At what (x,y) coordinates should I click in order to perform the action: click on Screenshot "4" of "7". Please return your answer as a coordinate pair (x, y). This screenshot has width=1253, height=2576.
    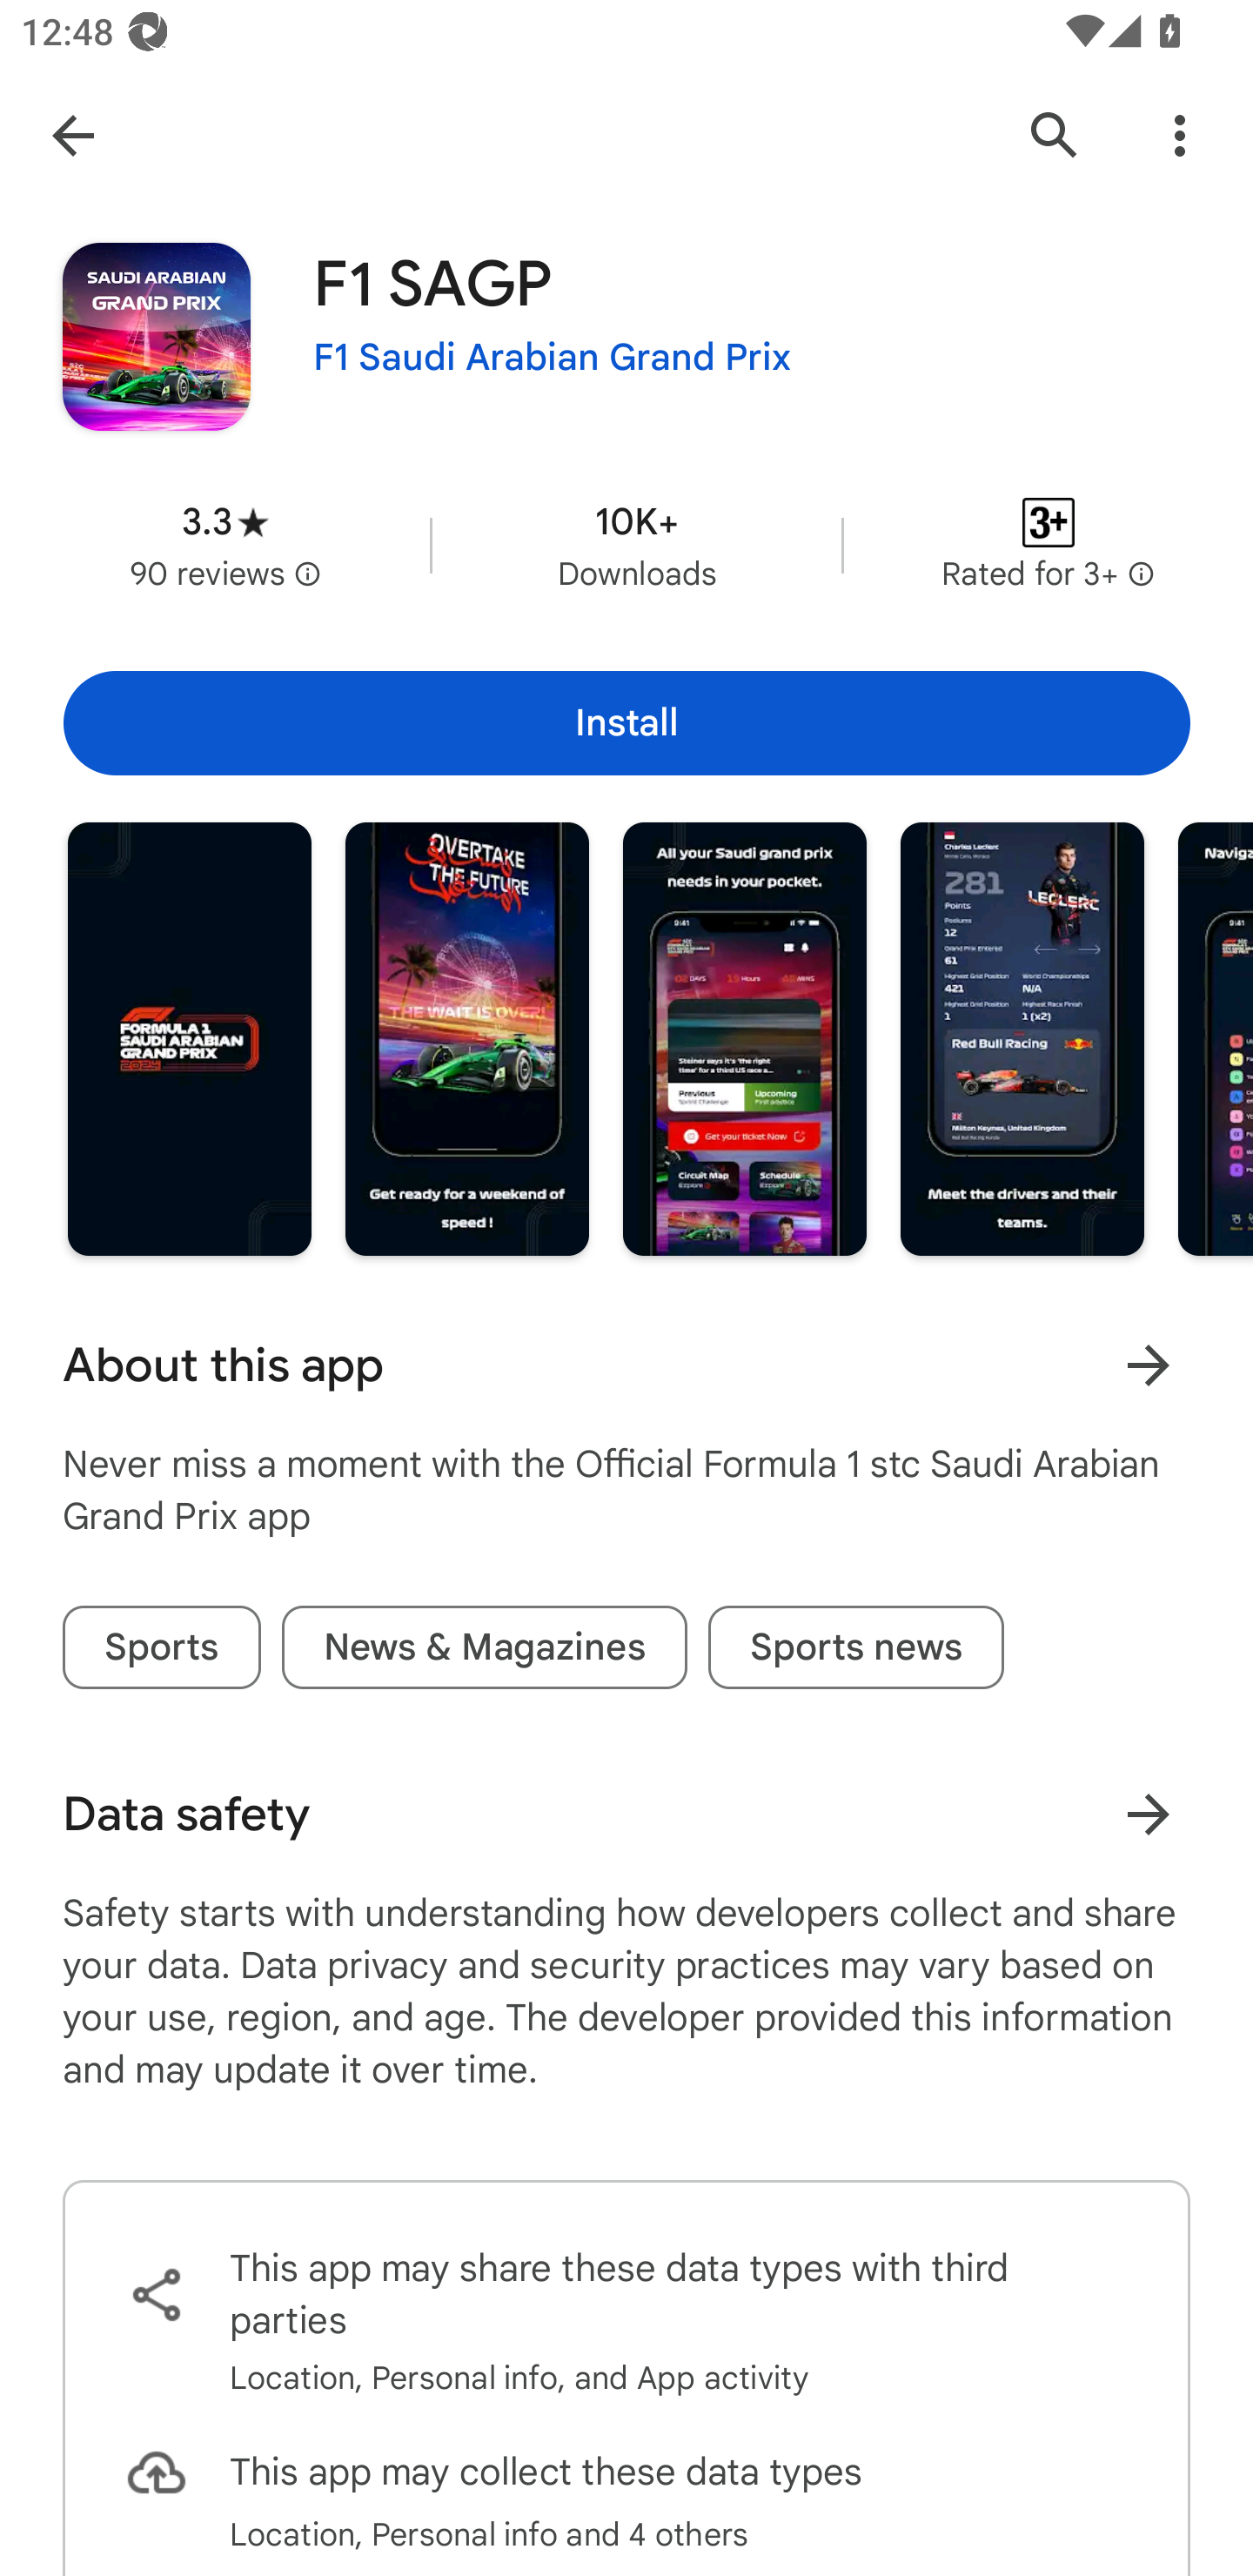
    Looking at the image, I should click on (1022, 1039).